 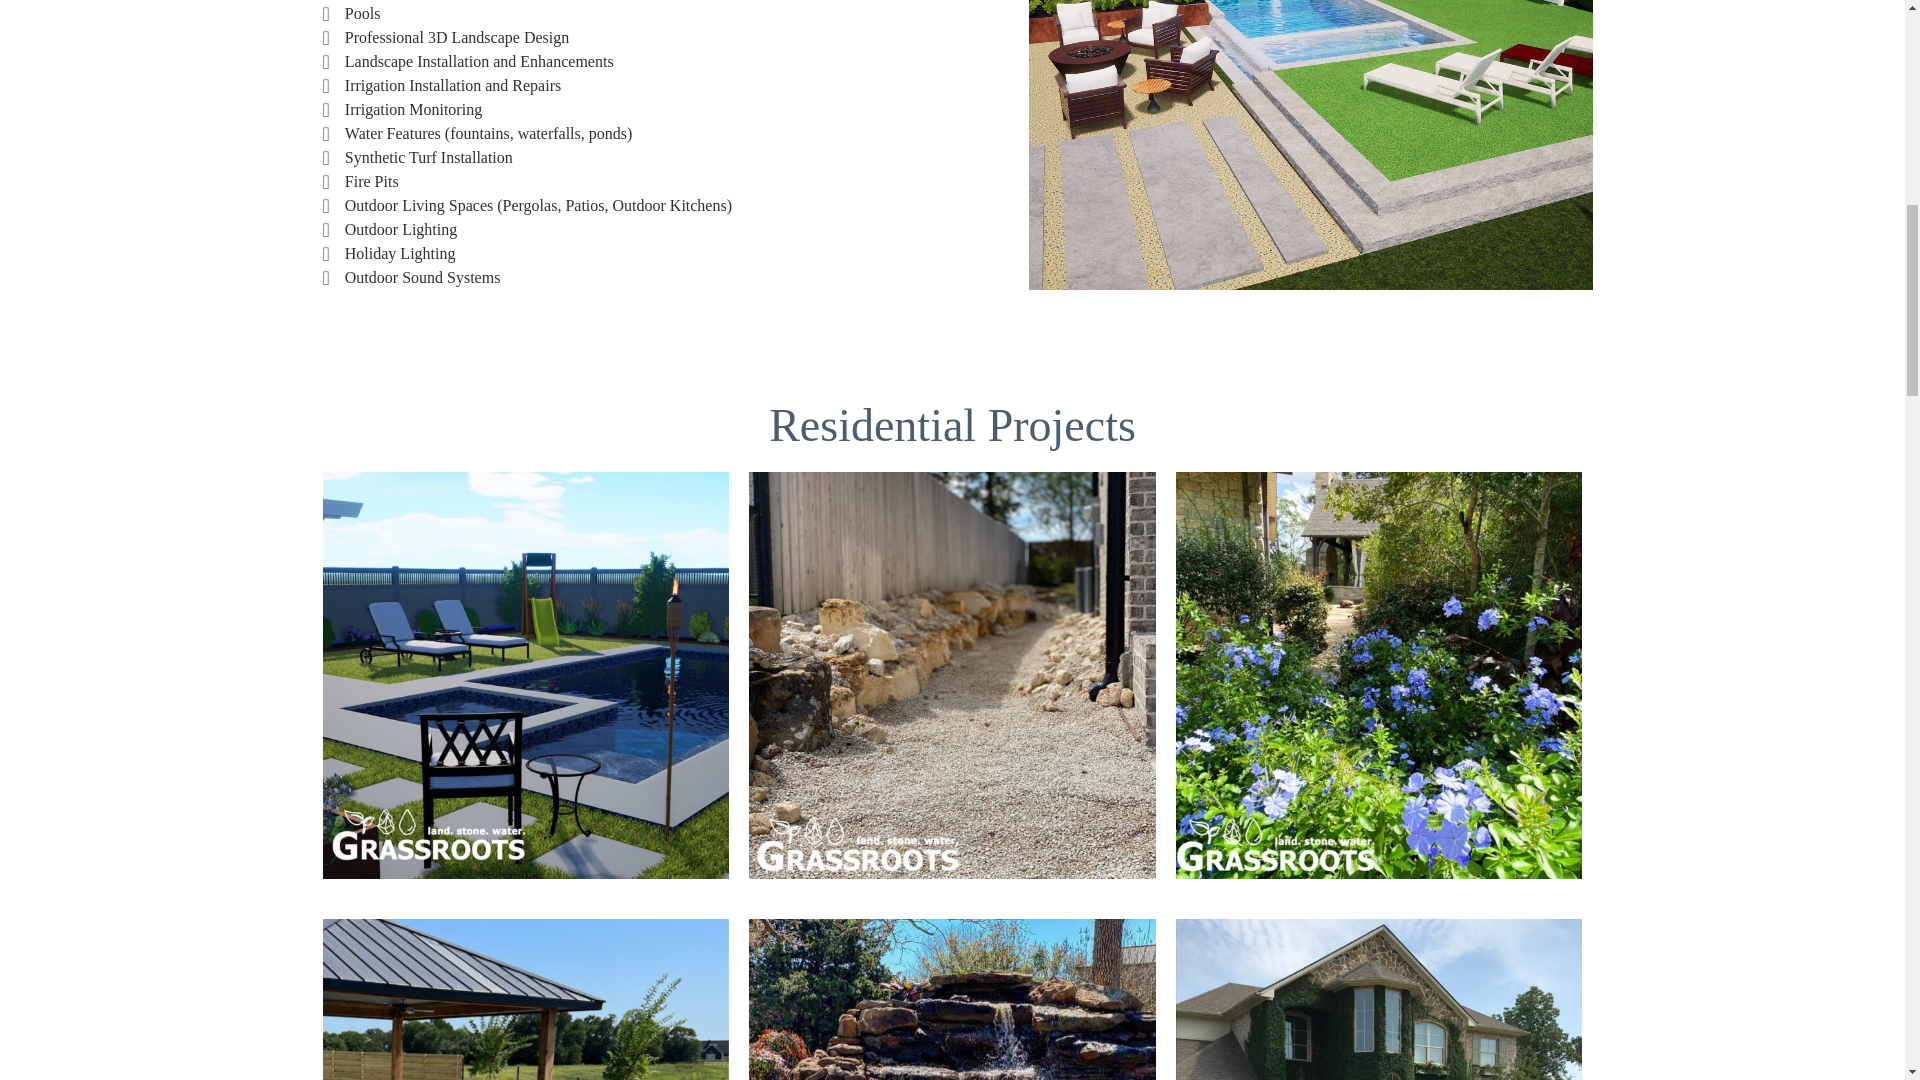 I want to click on Grassroots BCS, so click(x=526, y=675).